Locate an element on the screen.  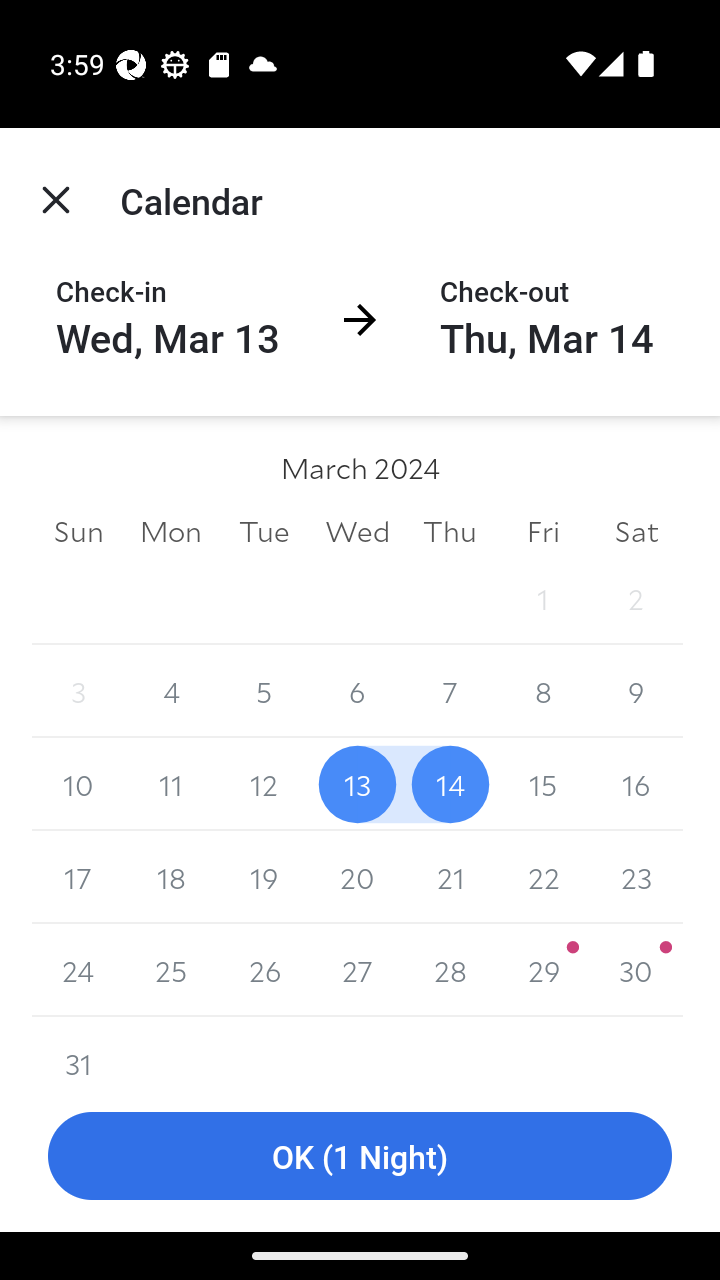
31 31 March 2024 is located at coordinates (78, 1048).